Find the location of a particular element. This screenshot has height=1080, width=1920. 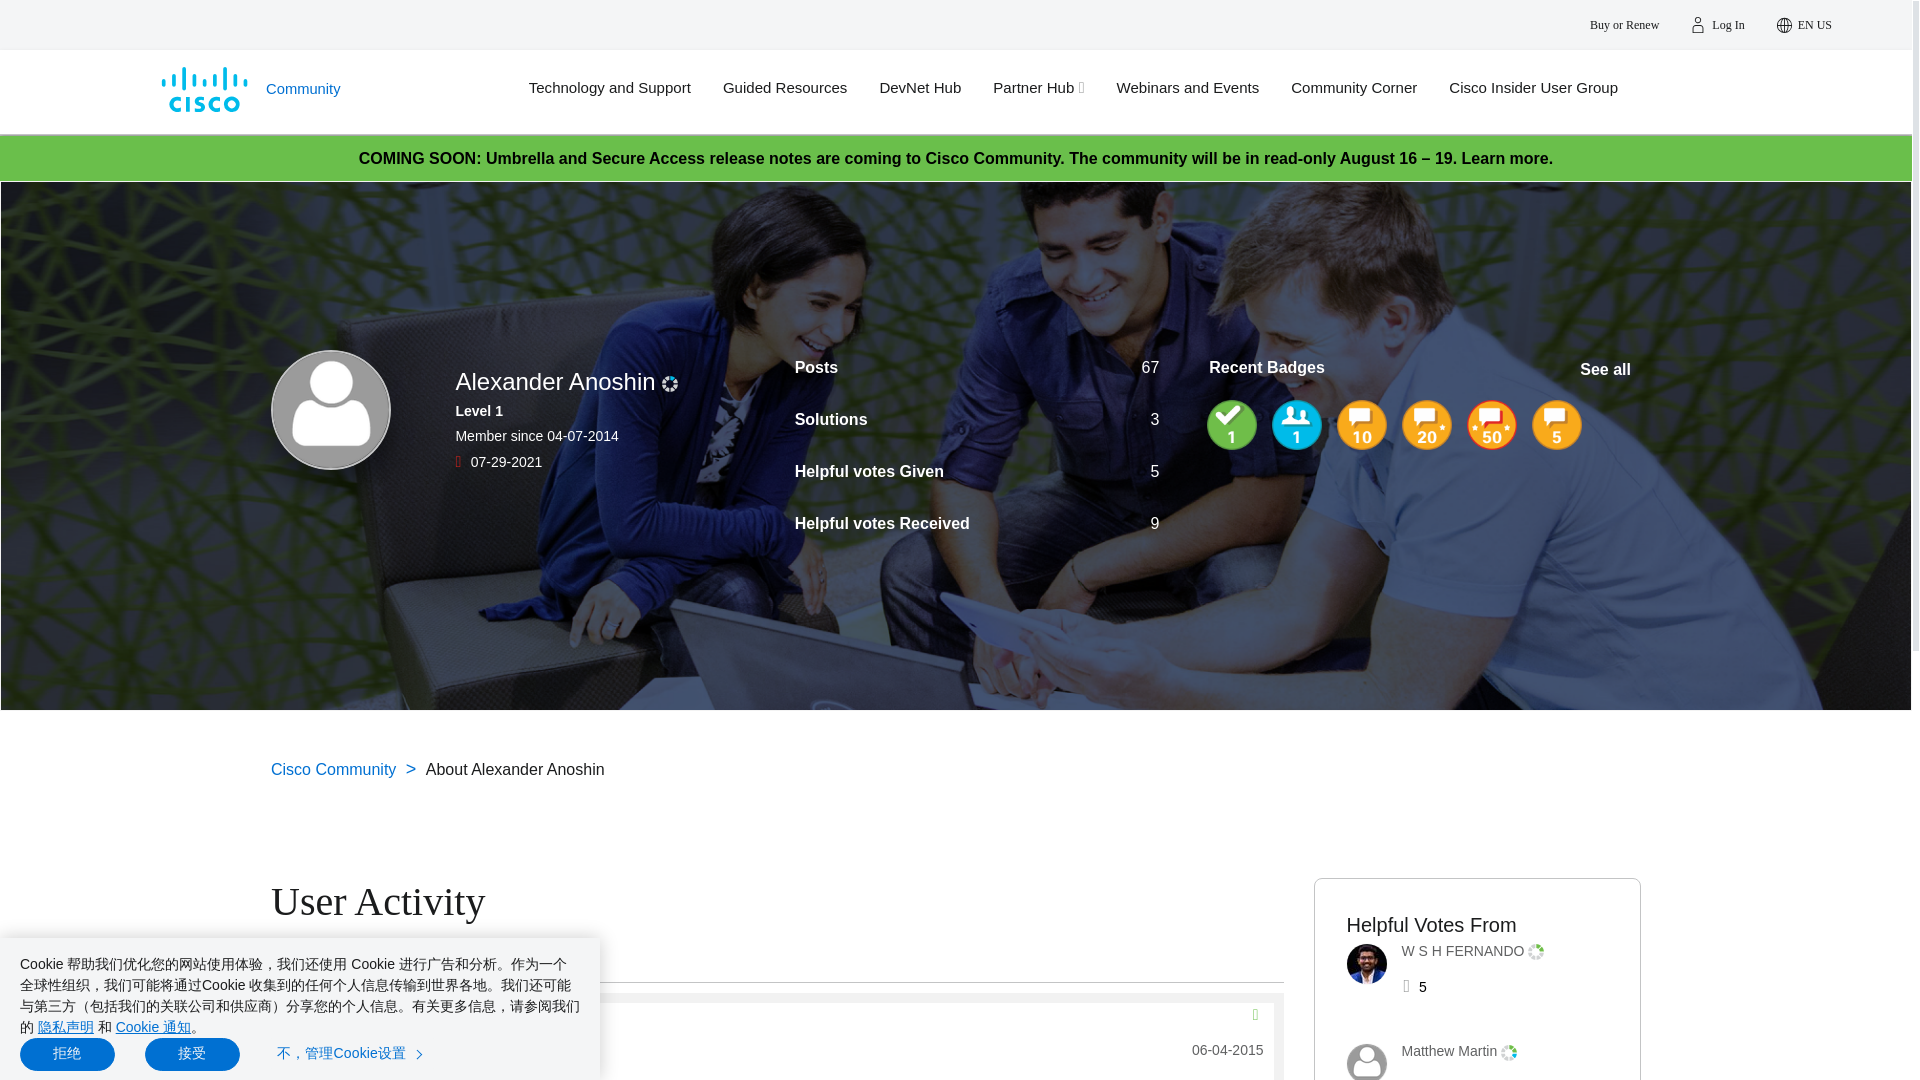

1 Helpful Vote is located at coordinates (1296, 424).